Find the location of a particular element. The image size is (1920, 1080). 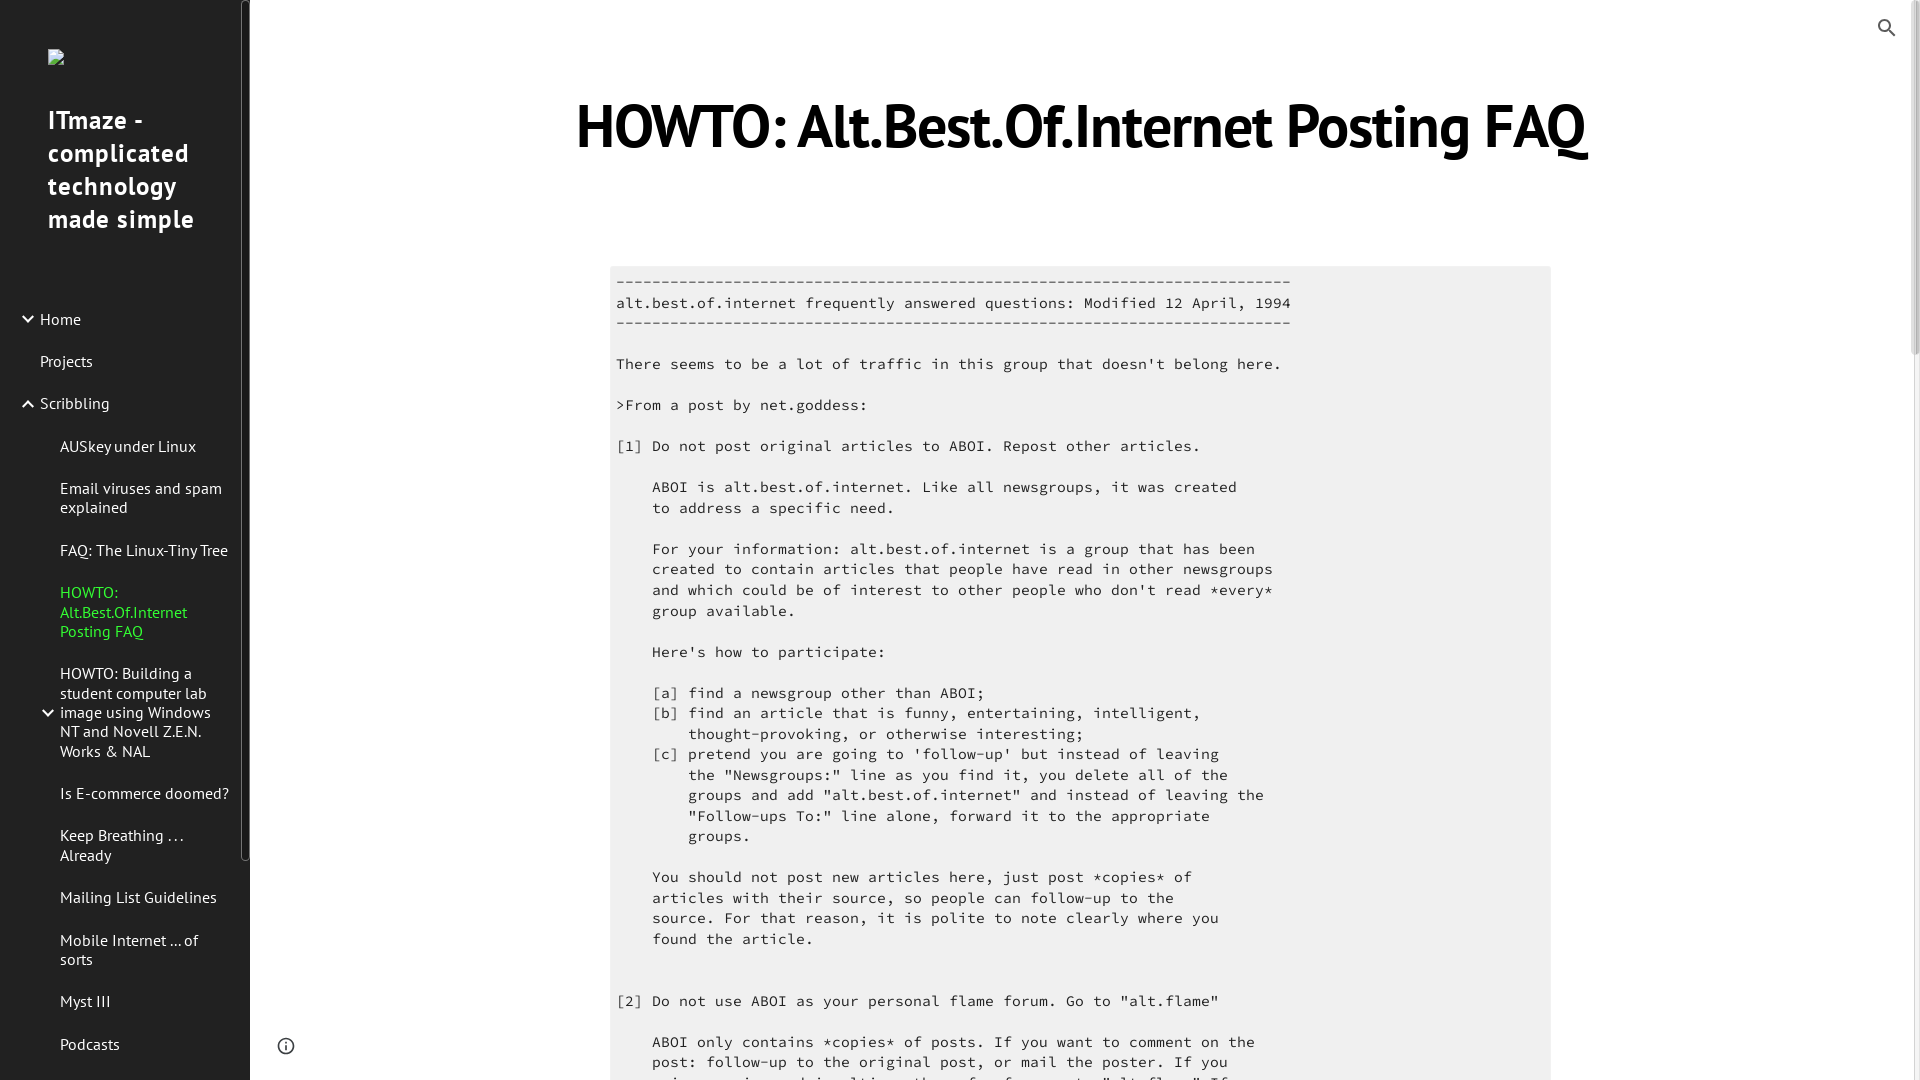

AUSkey under Linux is located at coordinates (142, 446).